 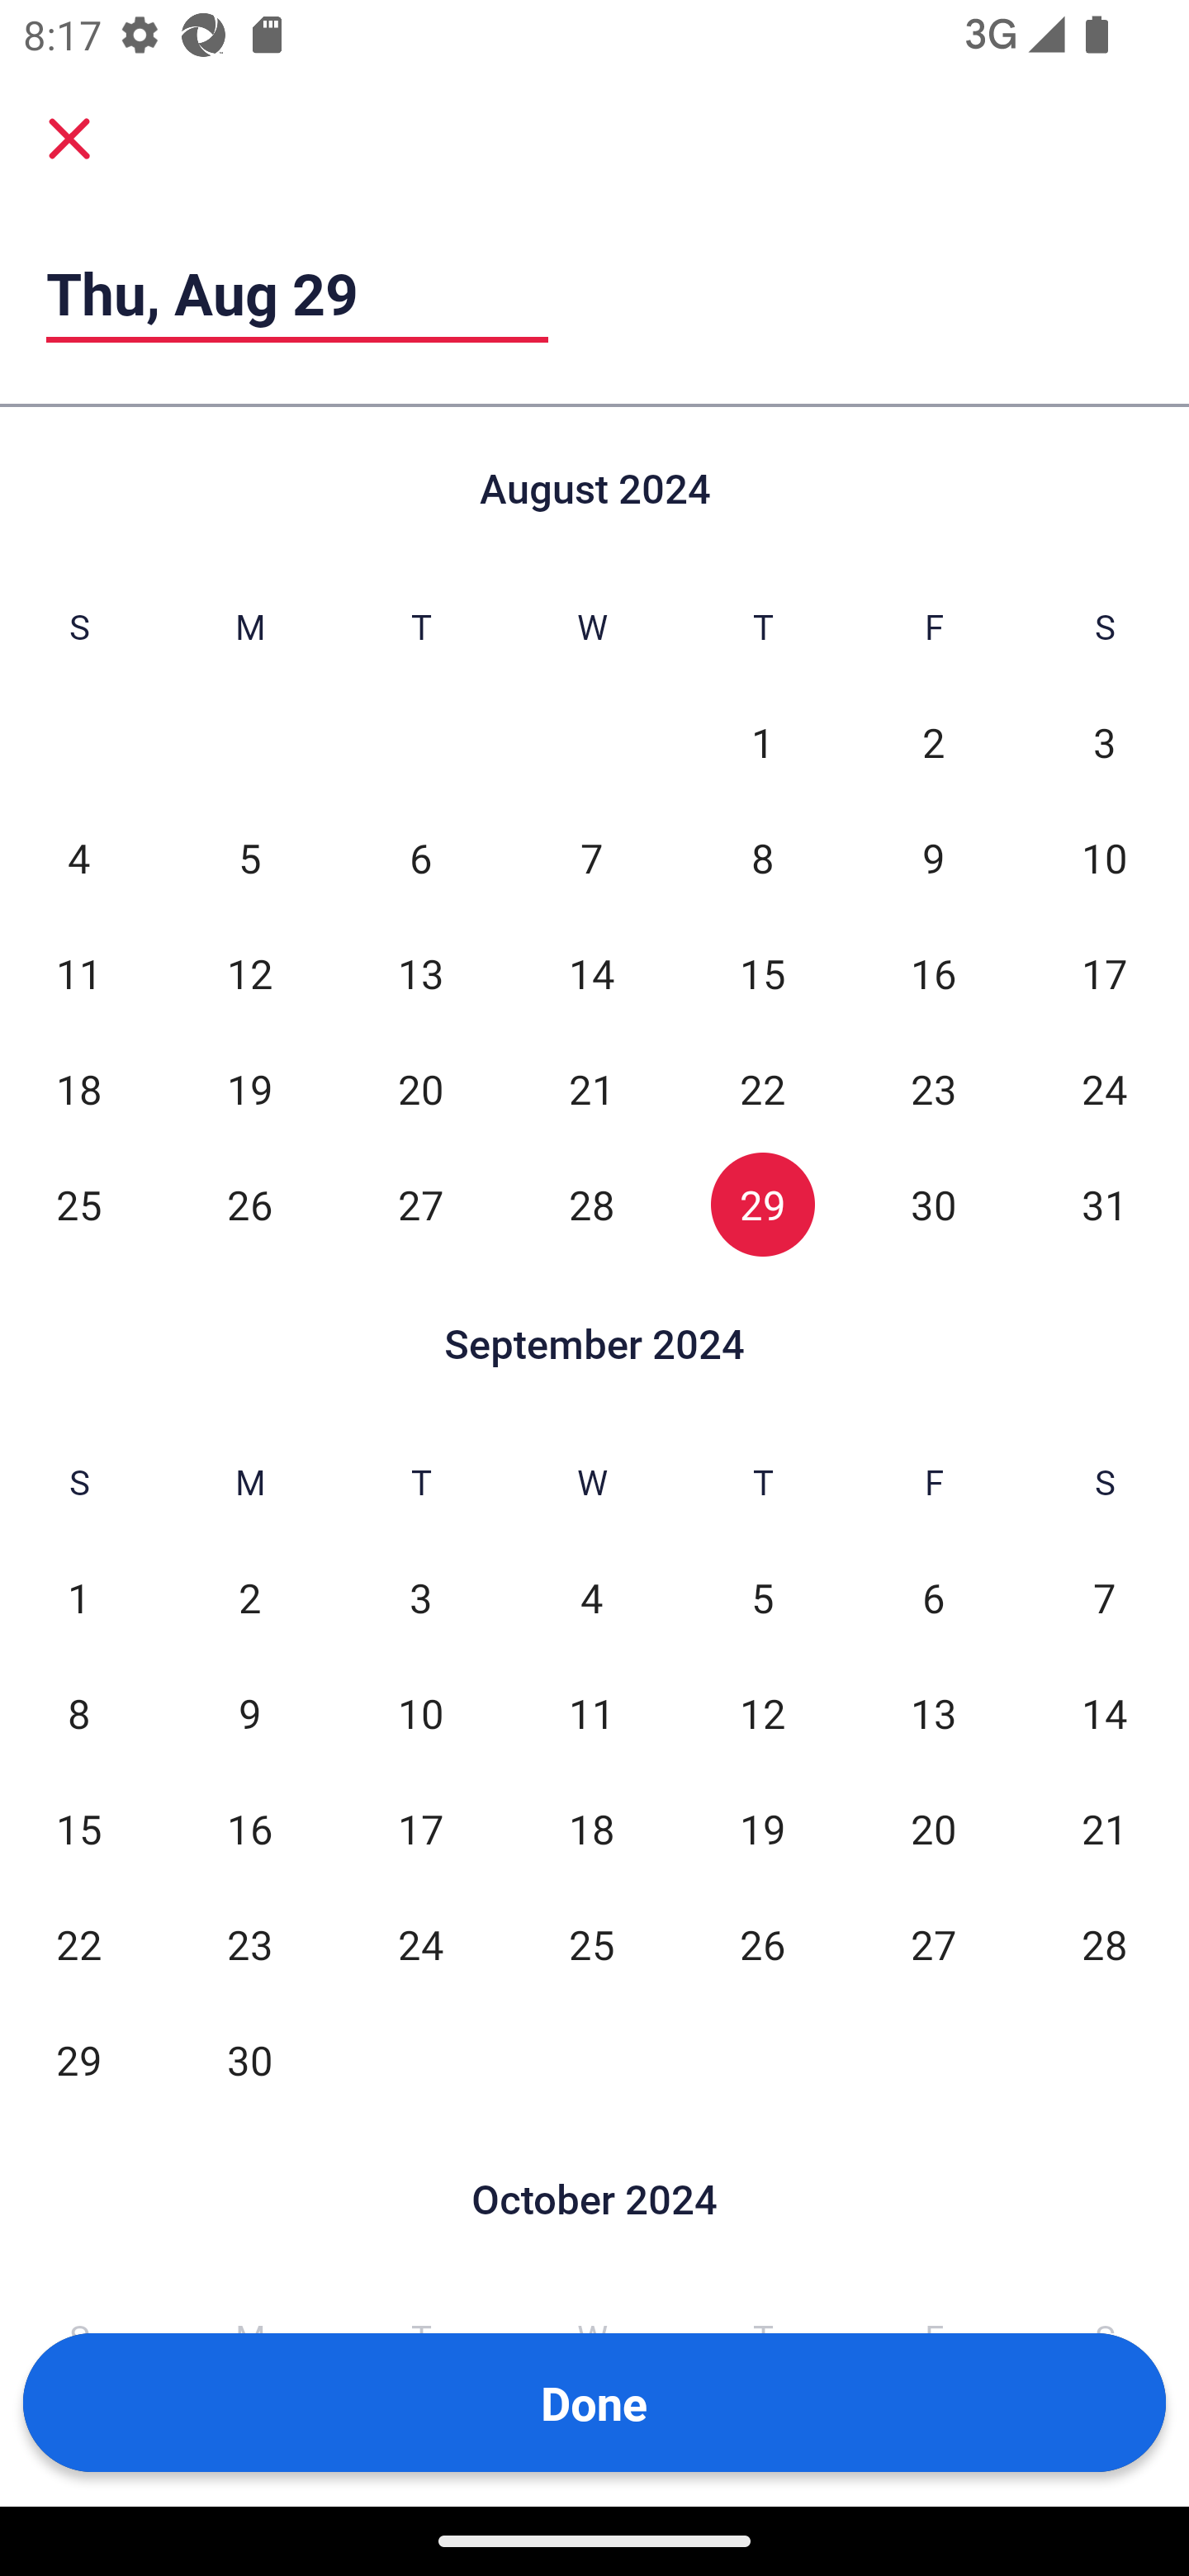 What do you see at coordinates (933, 1944) in the screenshot?
I see `27 Fri, Sep 27, Not Selected` at bounding box center [933, 1944].